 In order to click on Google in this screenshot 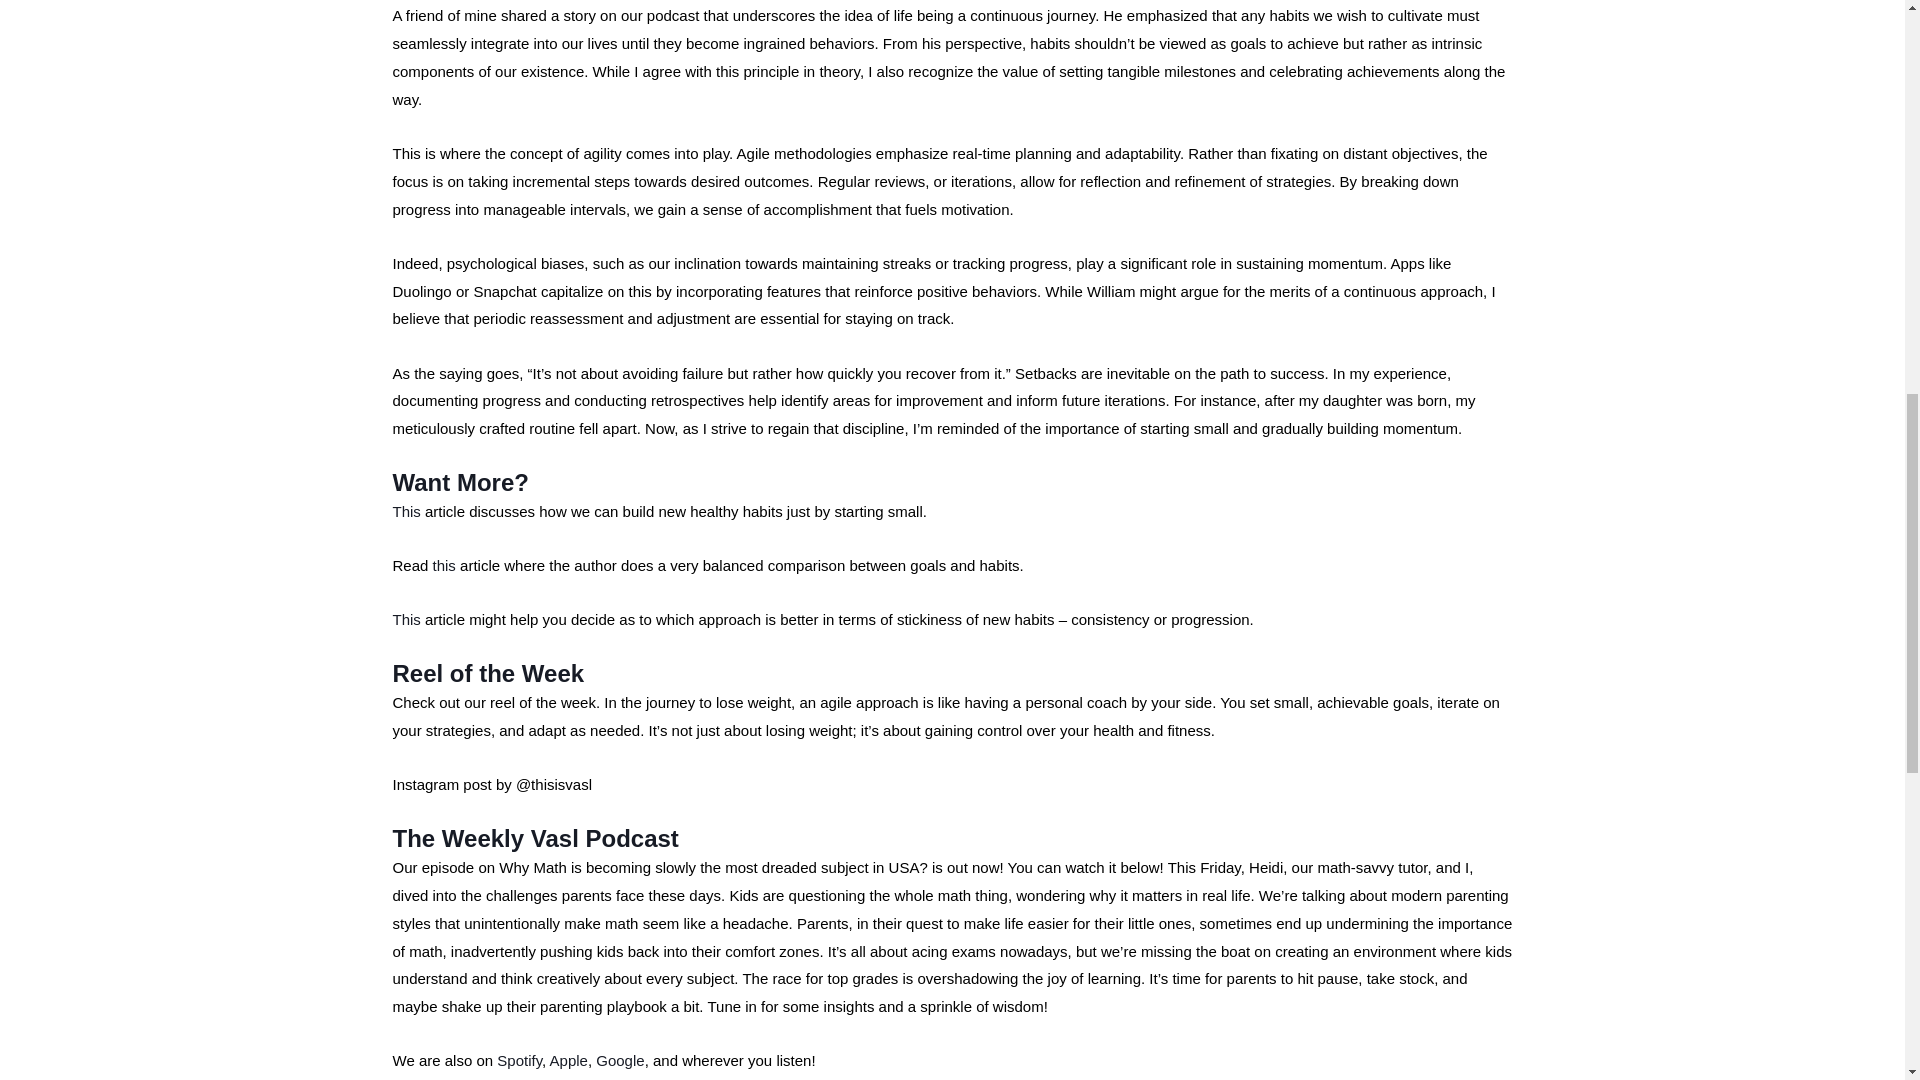, I will do `click(619, 1060)`.